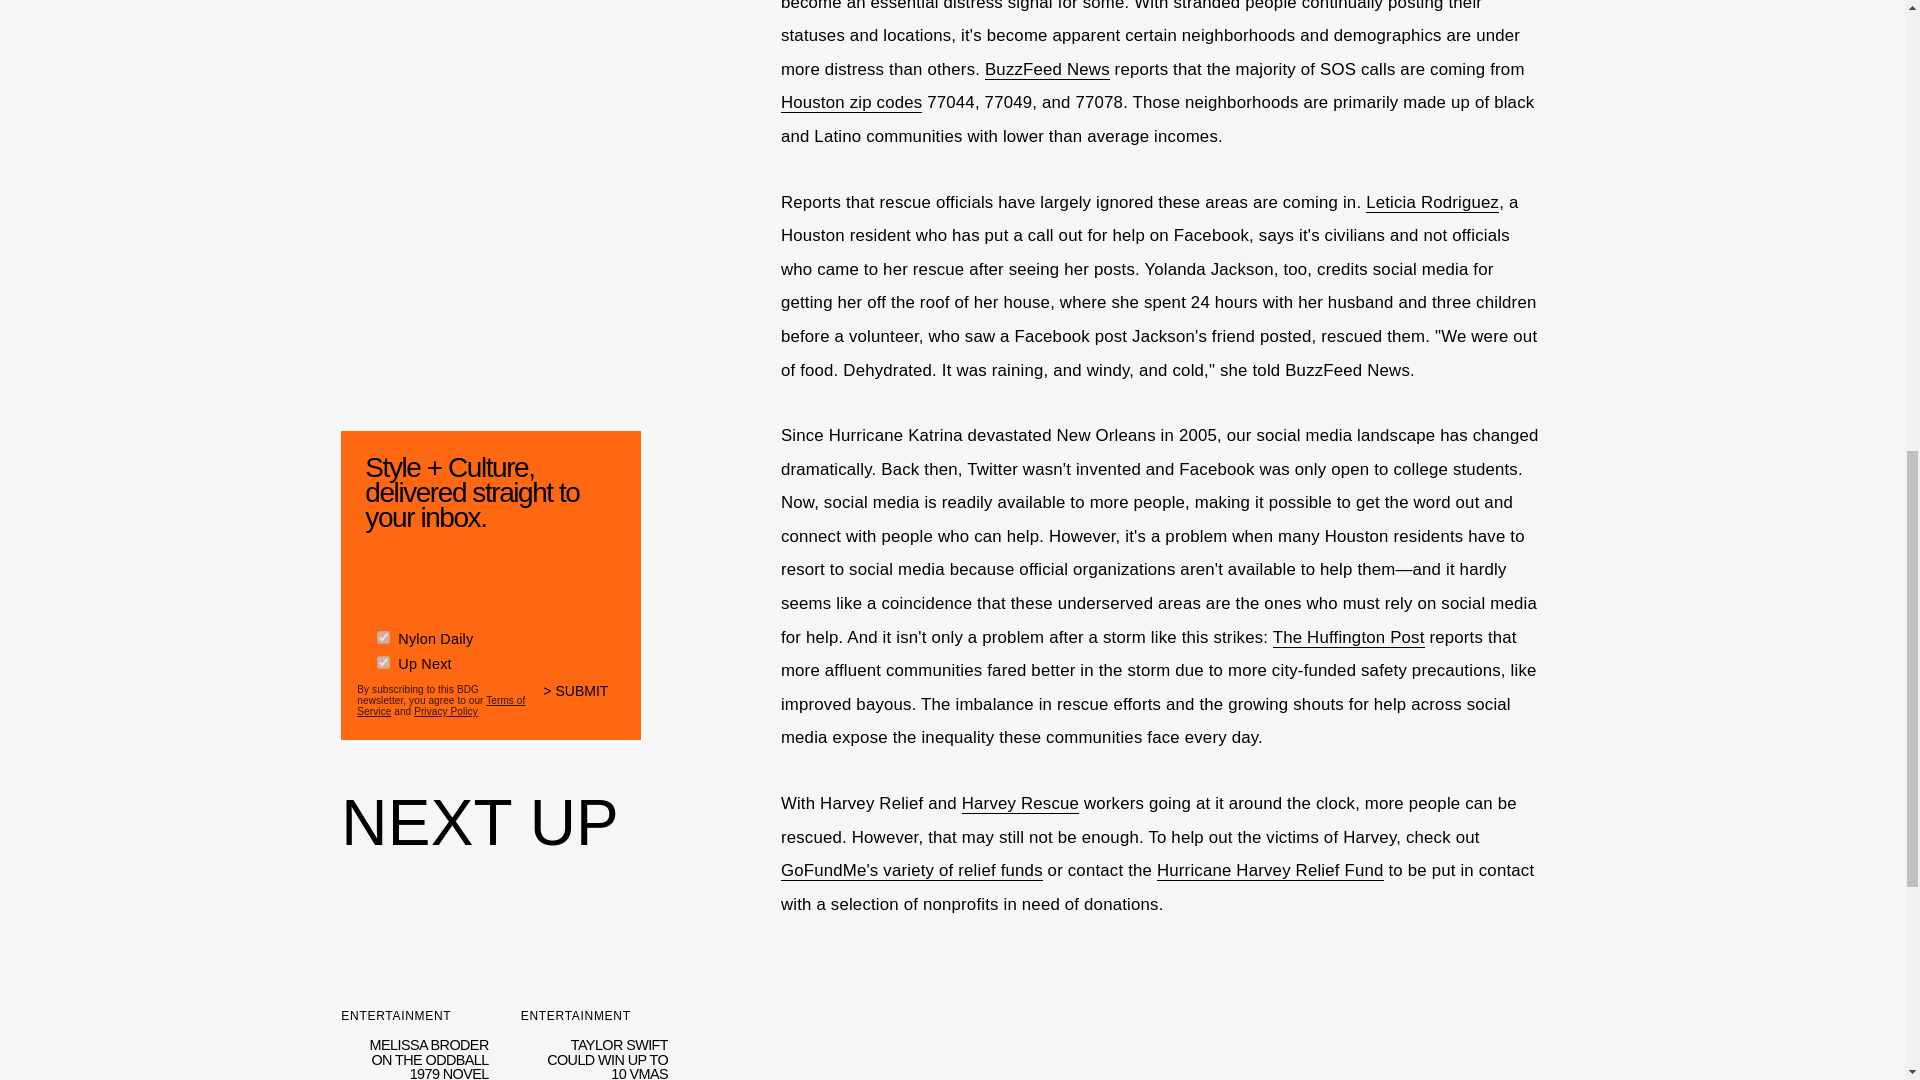 This screenshot has width=1920, height=1080. I want to click on Leticia Rodriguez, so click(1020, 804).